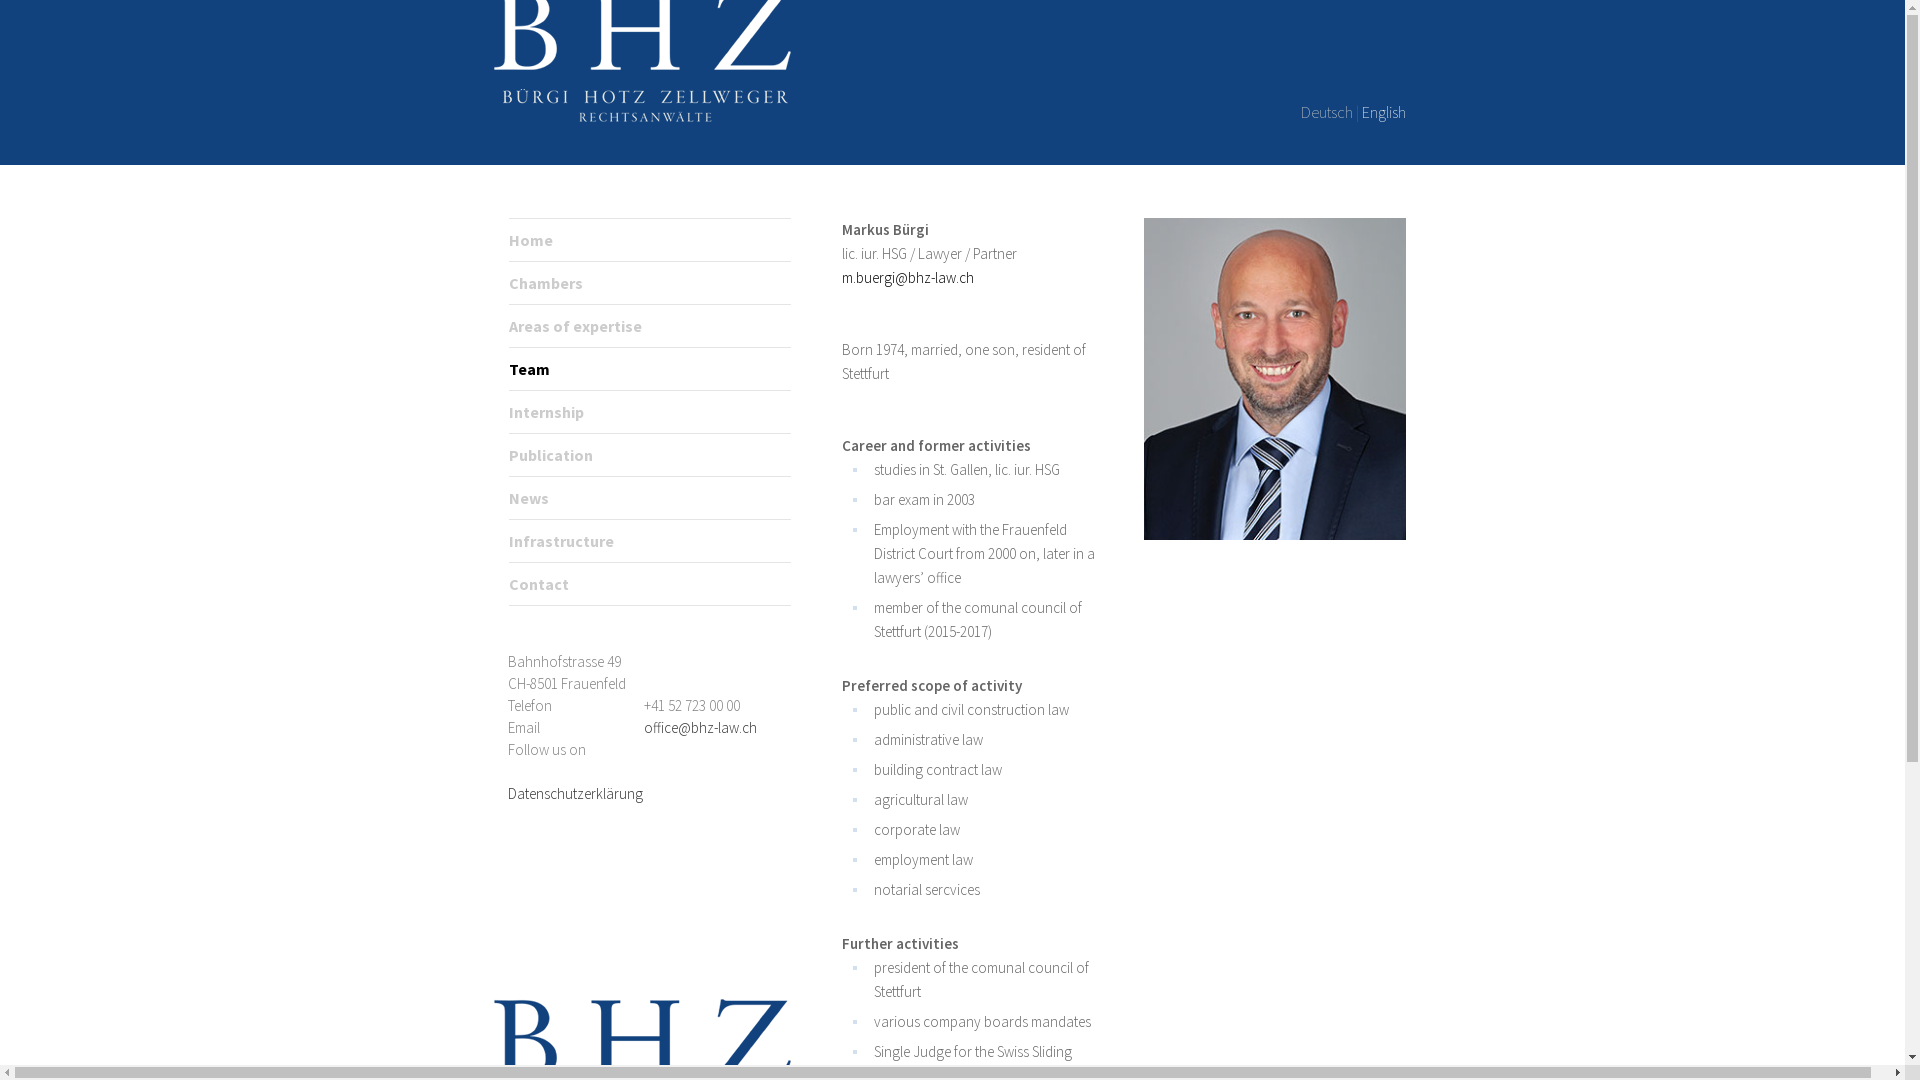 The width and height of the screenshot is (1920, 1080). What do you see at coordinates (528, 498) in the screenshot?
I see `News` at bounding box center [528, 498].